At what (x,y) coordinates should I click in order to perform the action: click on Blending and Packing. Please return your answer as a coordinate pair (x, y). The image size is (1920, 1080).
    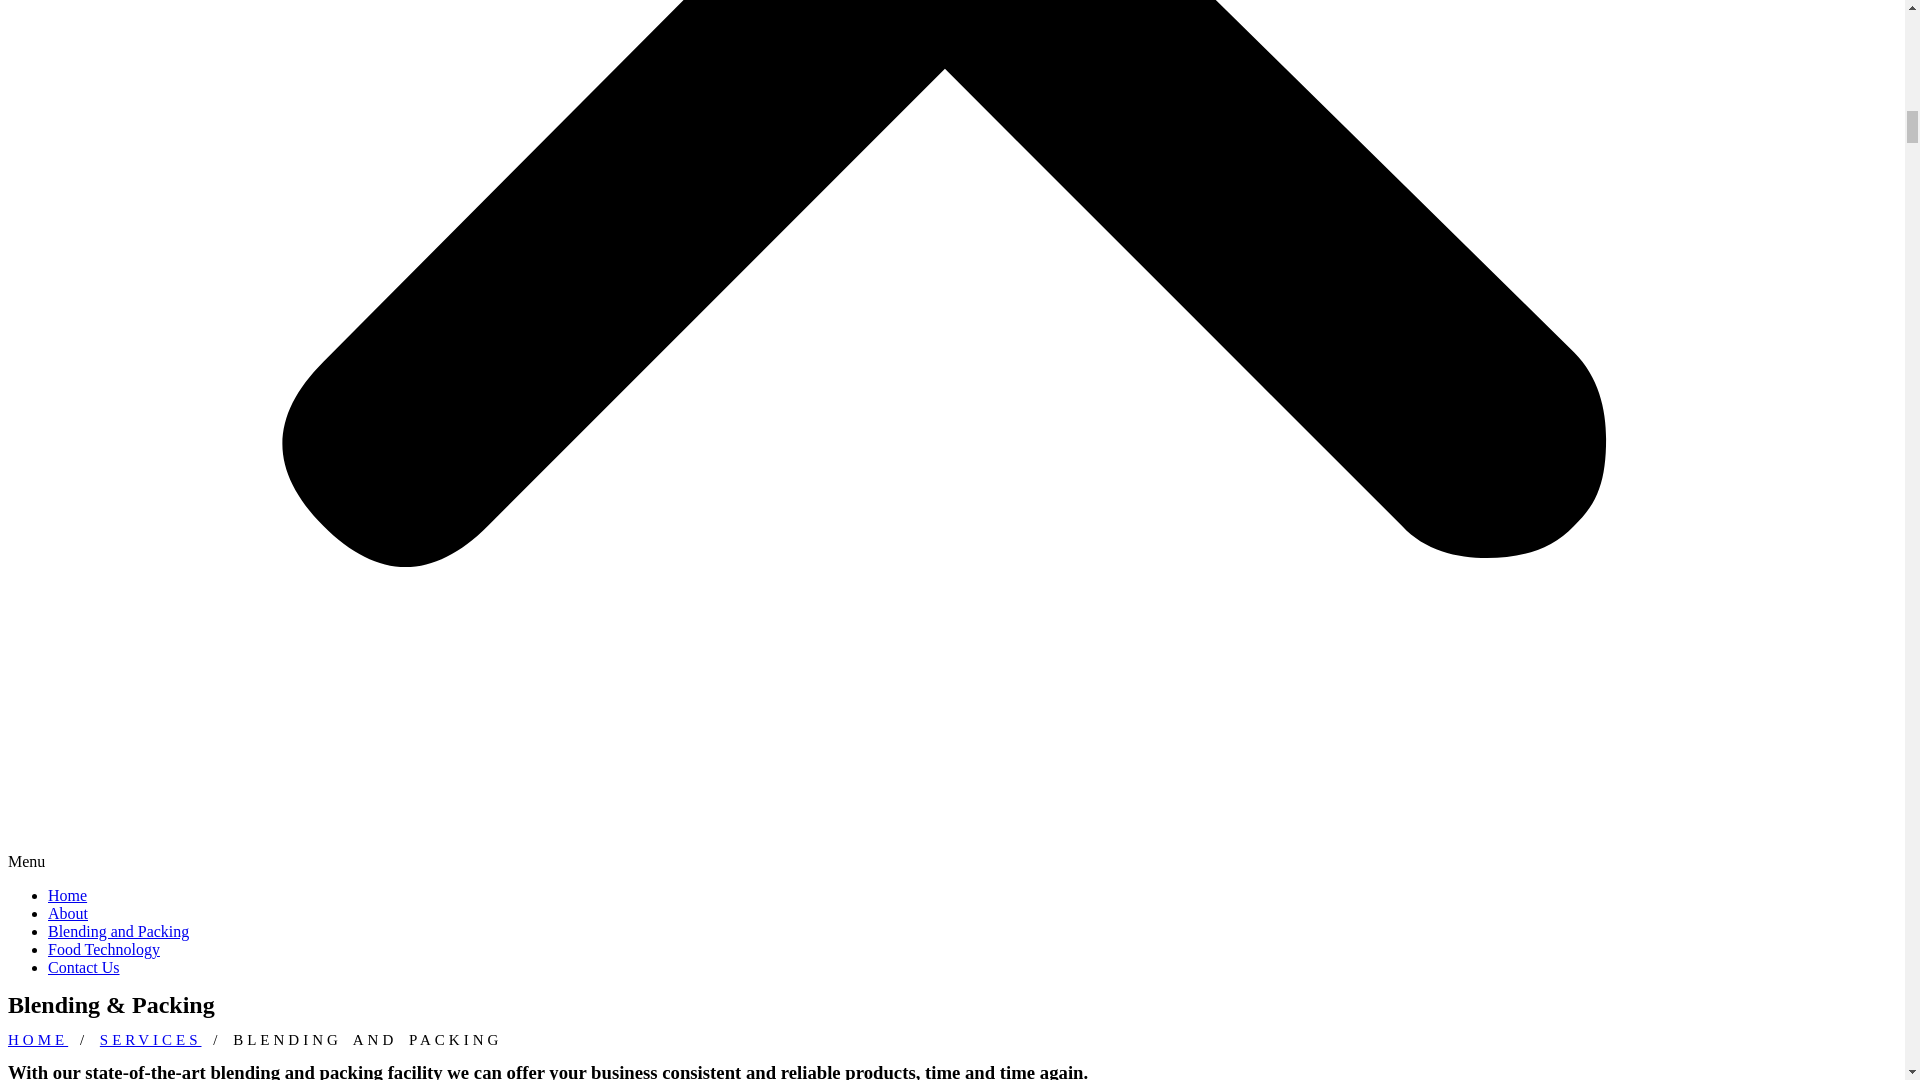
    Looking at the image, I should click on (118, 931).